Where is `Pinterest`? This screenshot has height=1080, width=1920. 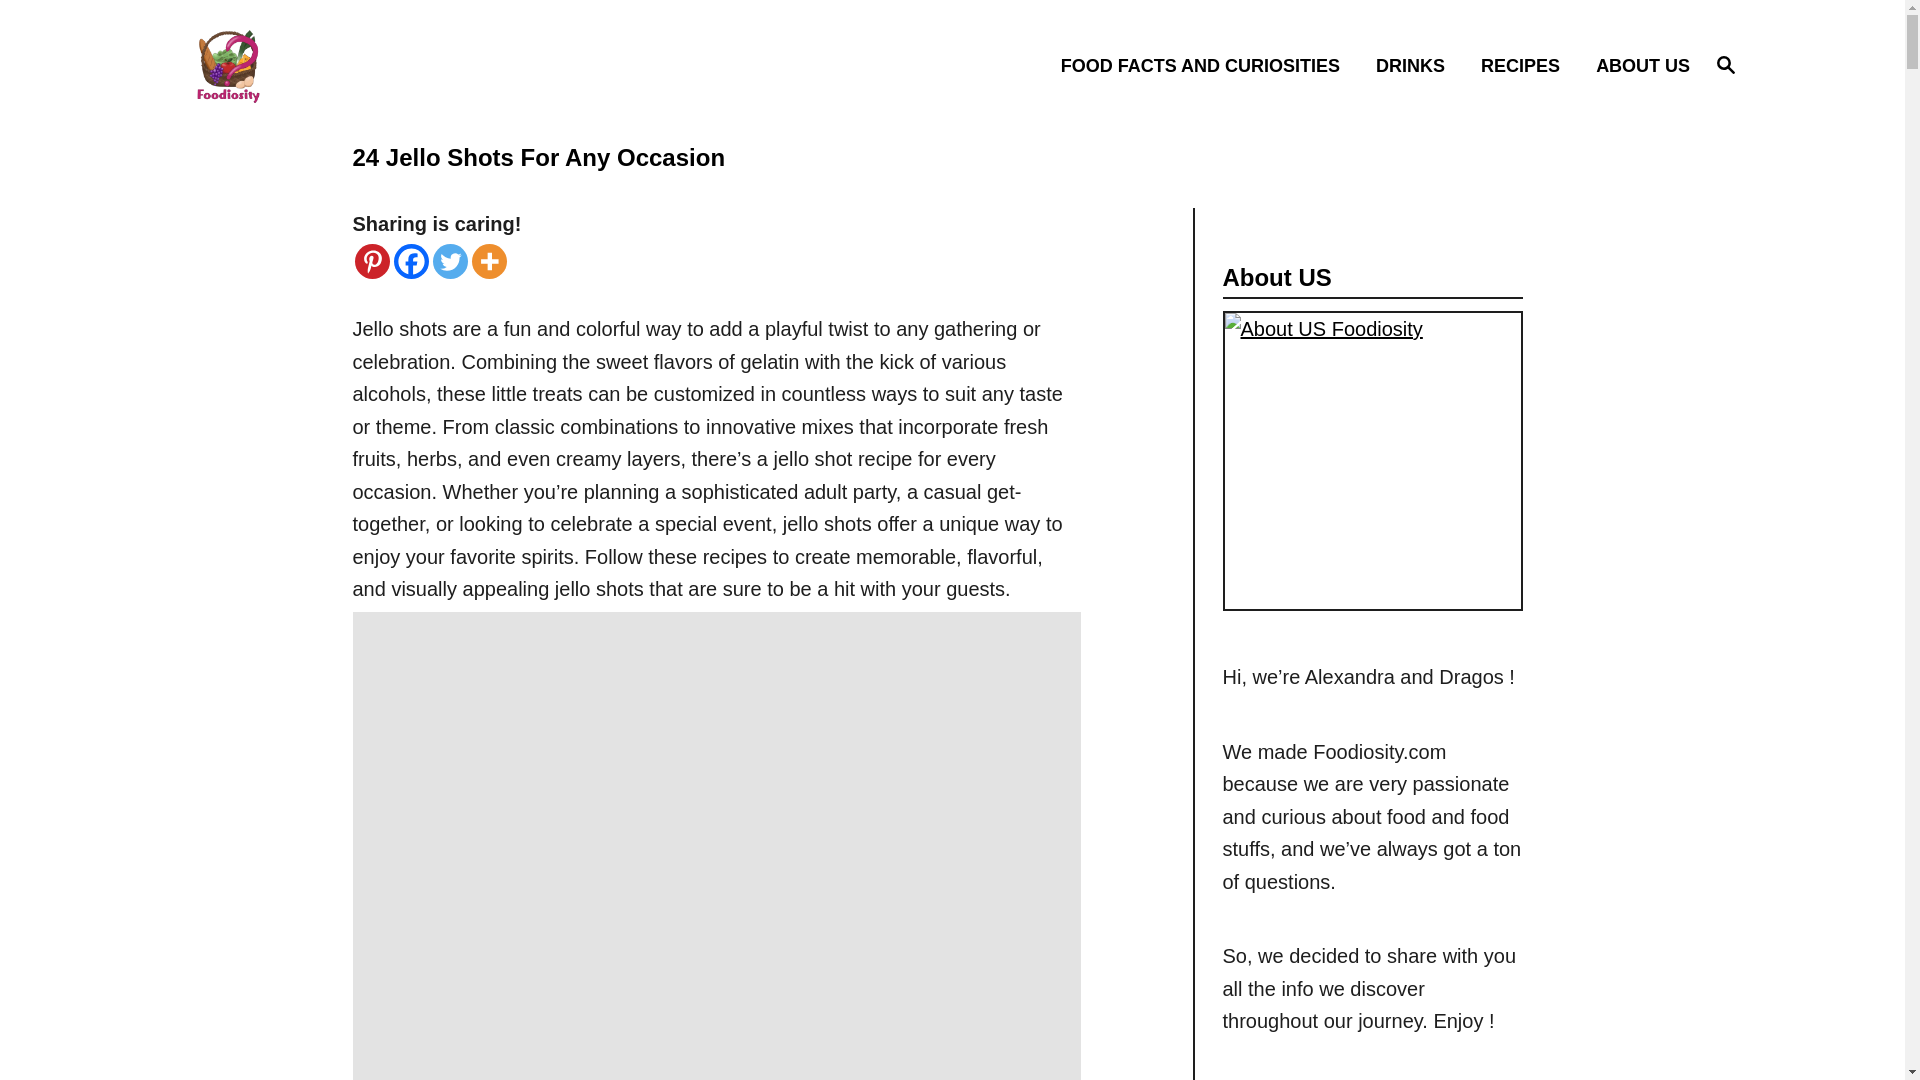
Pinterest is located at coordinates (371, 261).